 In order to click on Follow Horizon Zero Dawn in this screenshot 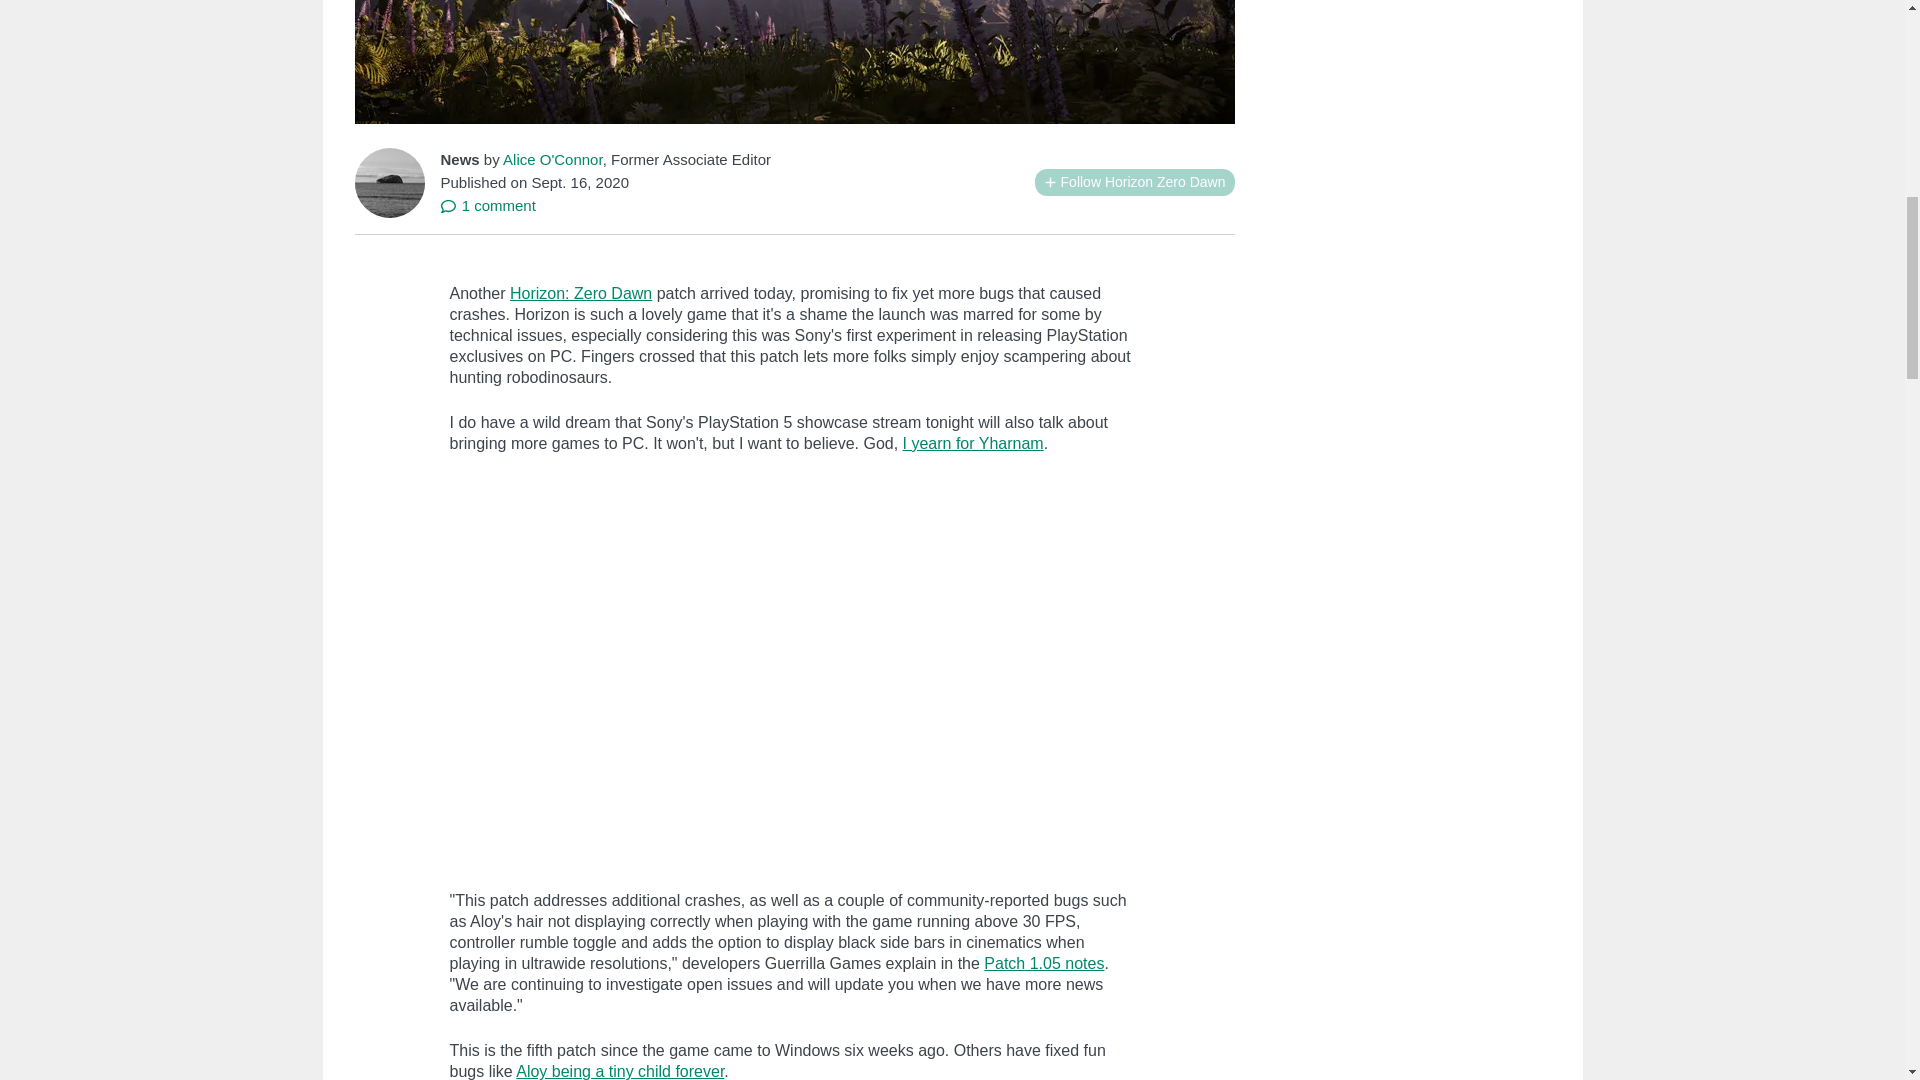, I will do `click(1134, 182)`.